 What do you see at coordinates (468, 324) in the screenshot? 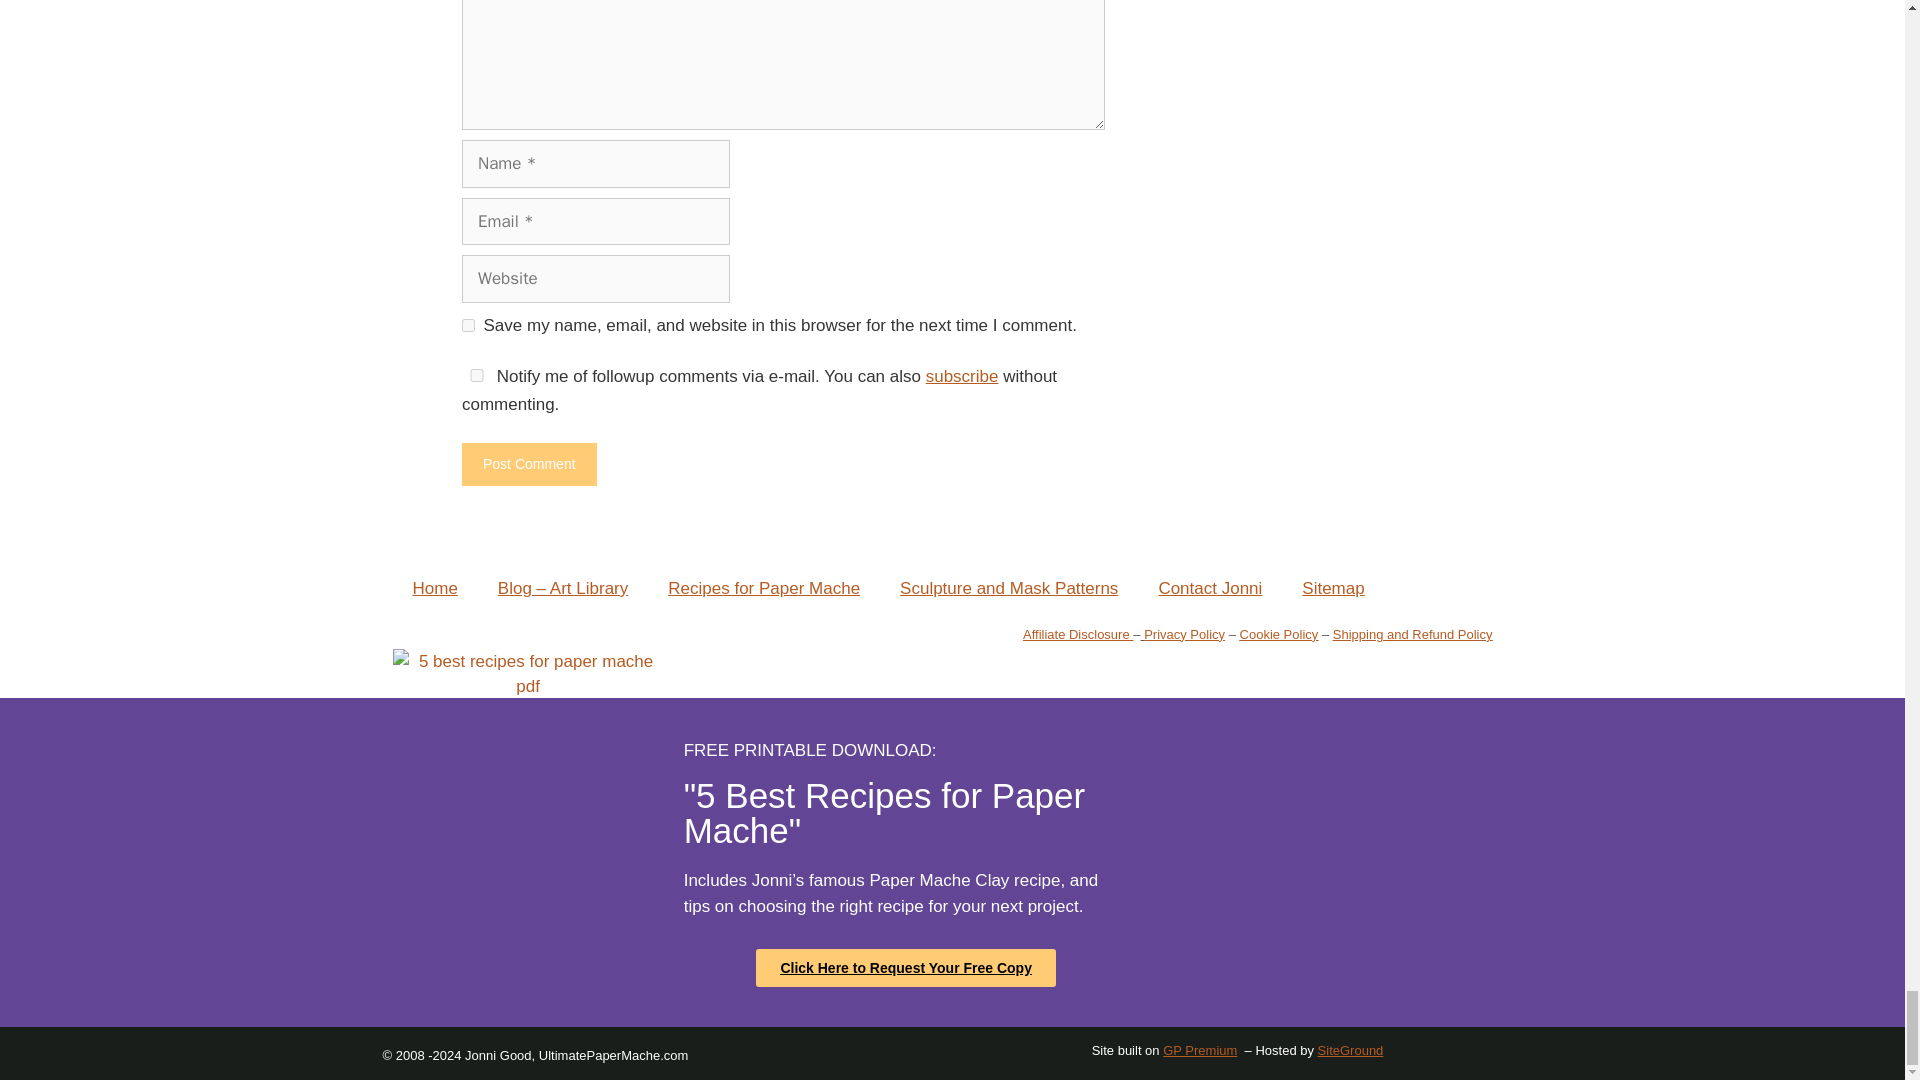
I see `yes` at bounding box center [468, 324].